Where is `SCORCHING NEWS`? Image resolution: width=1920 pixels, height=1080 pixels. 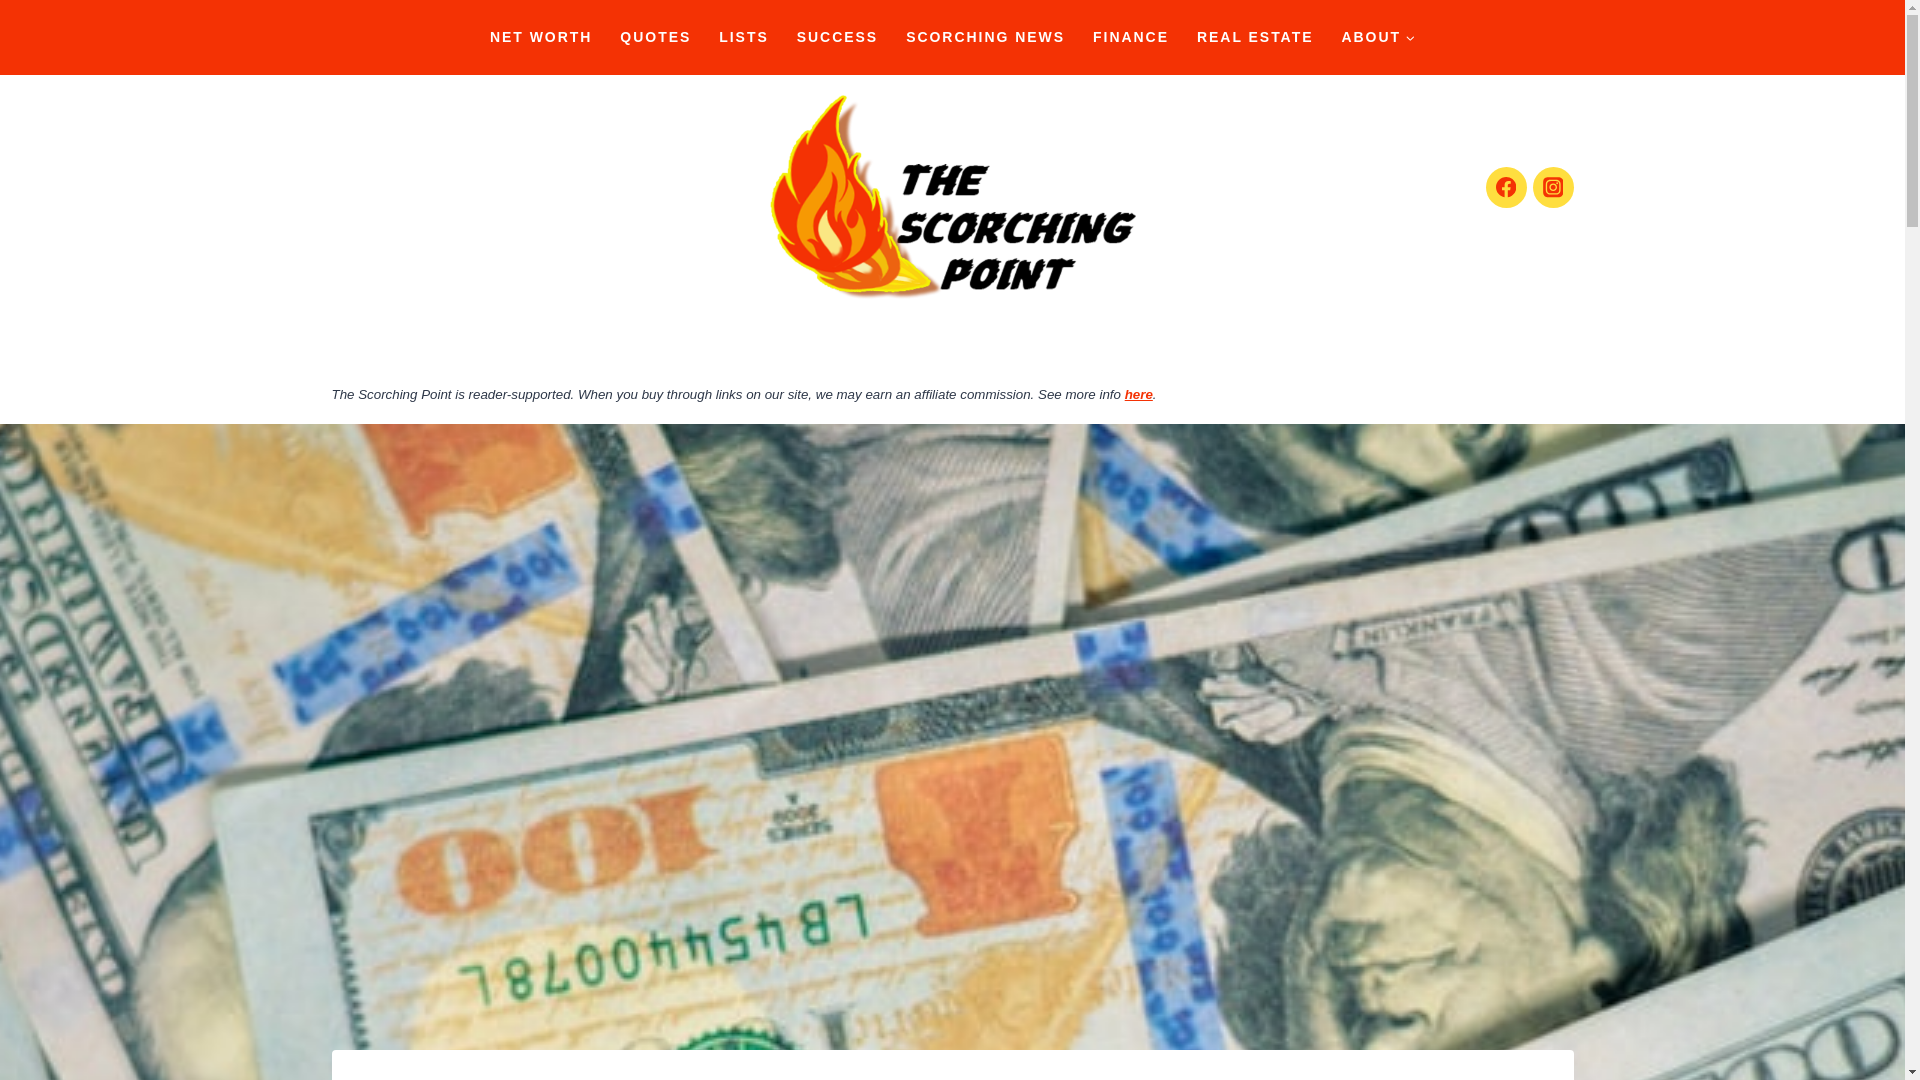 SCORCHING NEWS is located at coordinates (986, 37).